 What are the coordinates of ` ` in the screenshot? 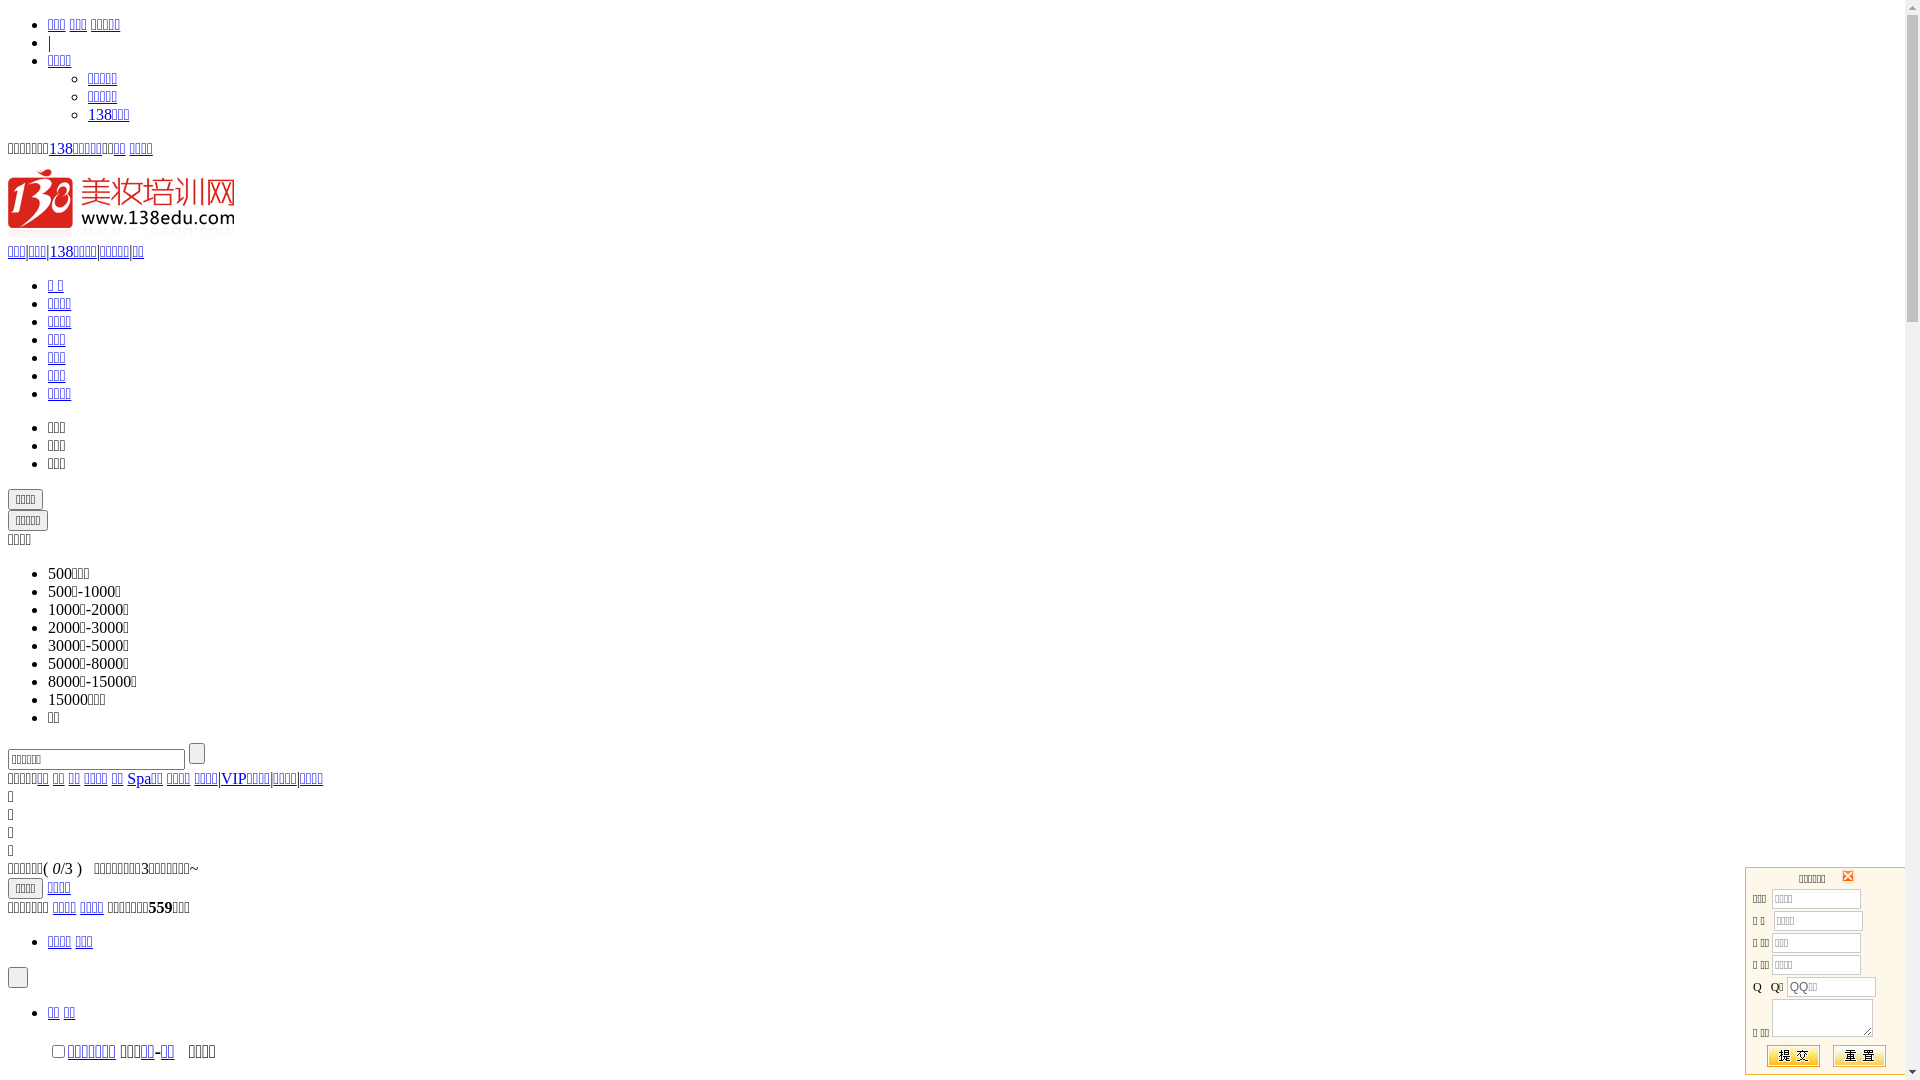 It's located at (18, 978).